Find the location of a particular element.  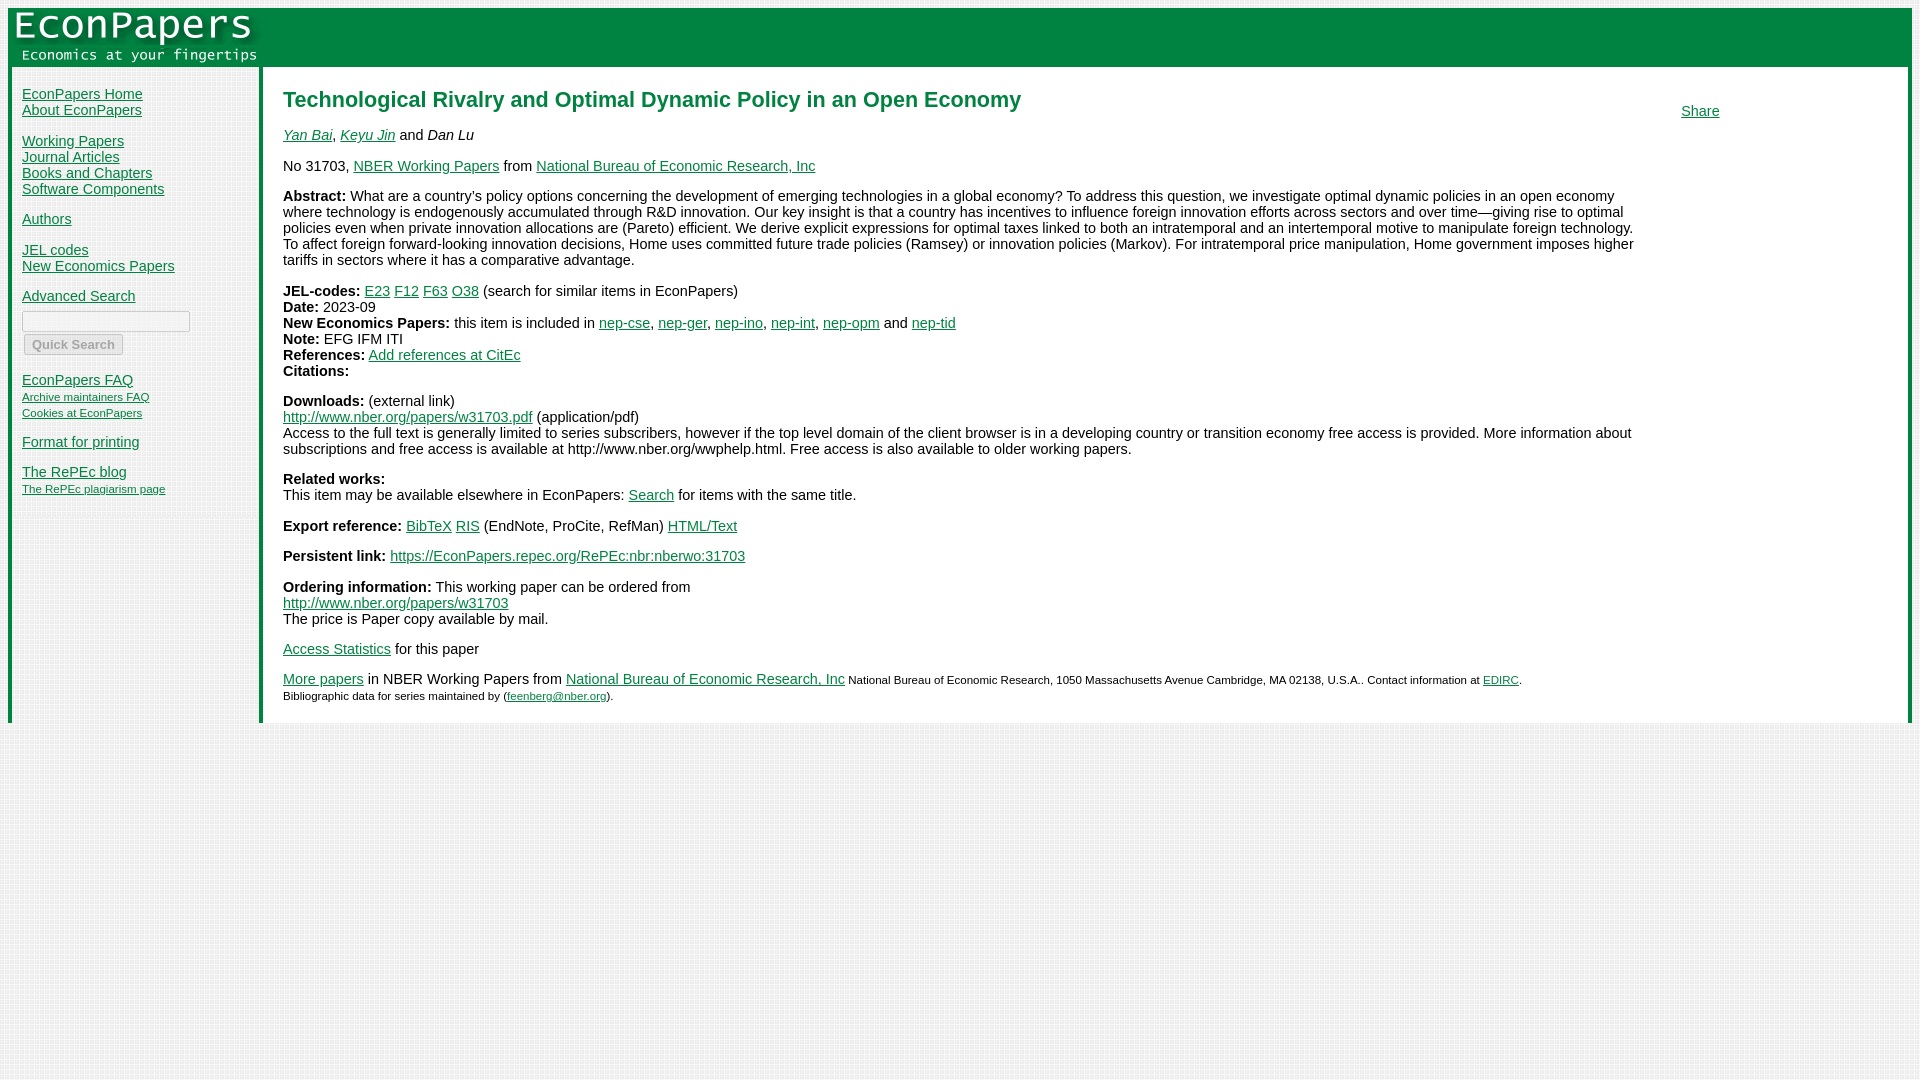

Cookies at EconPapers is located at coordinates (82, 413).